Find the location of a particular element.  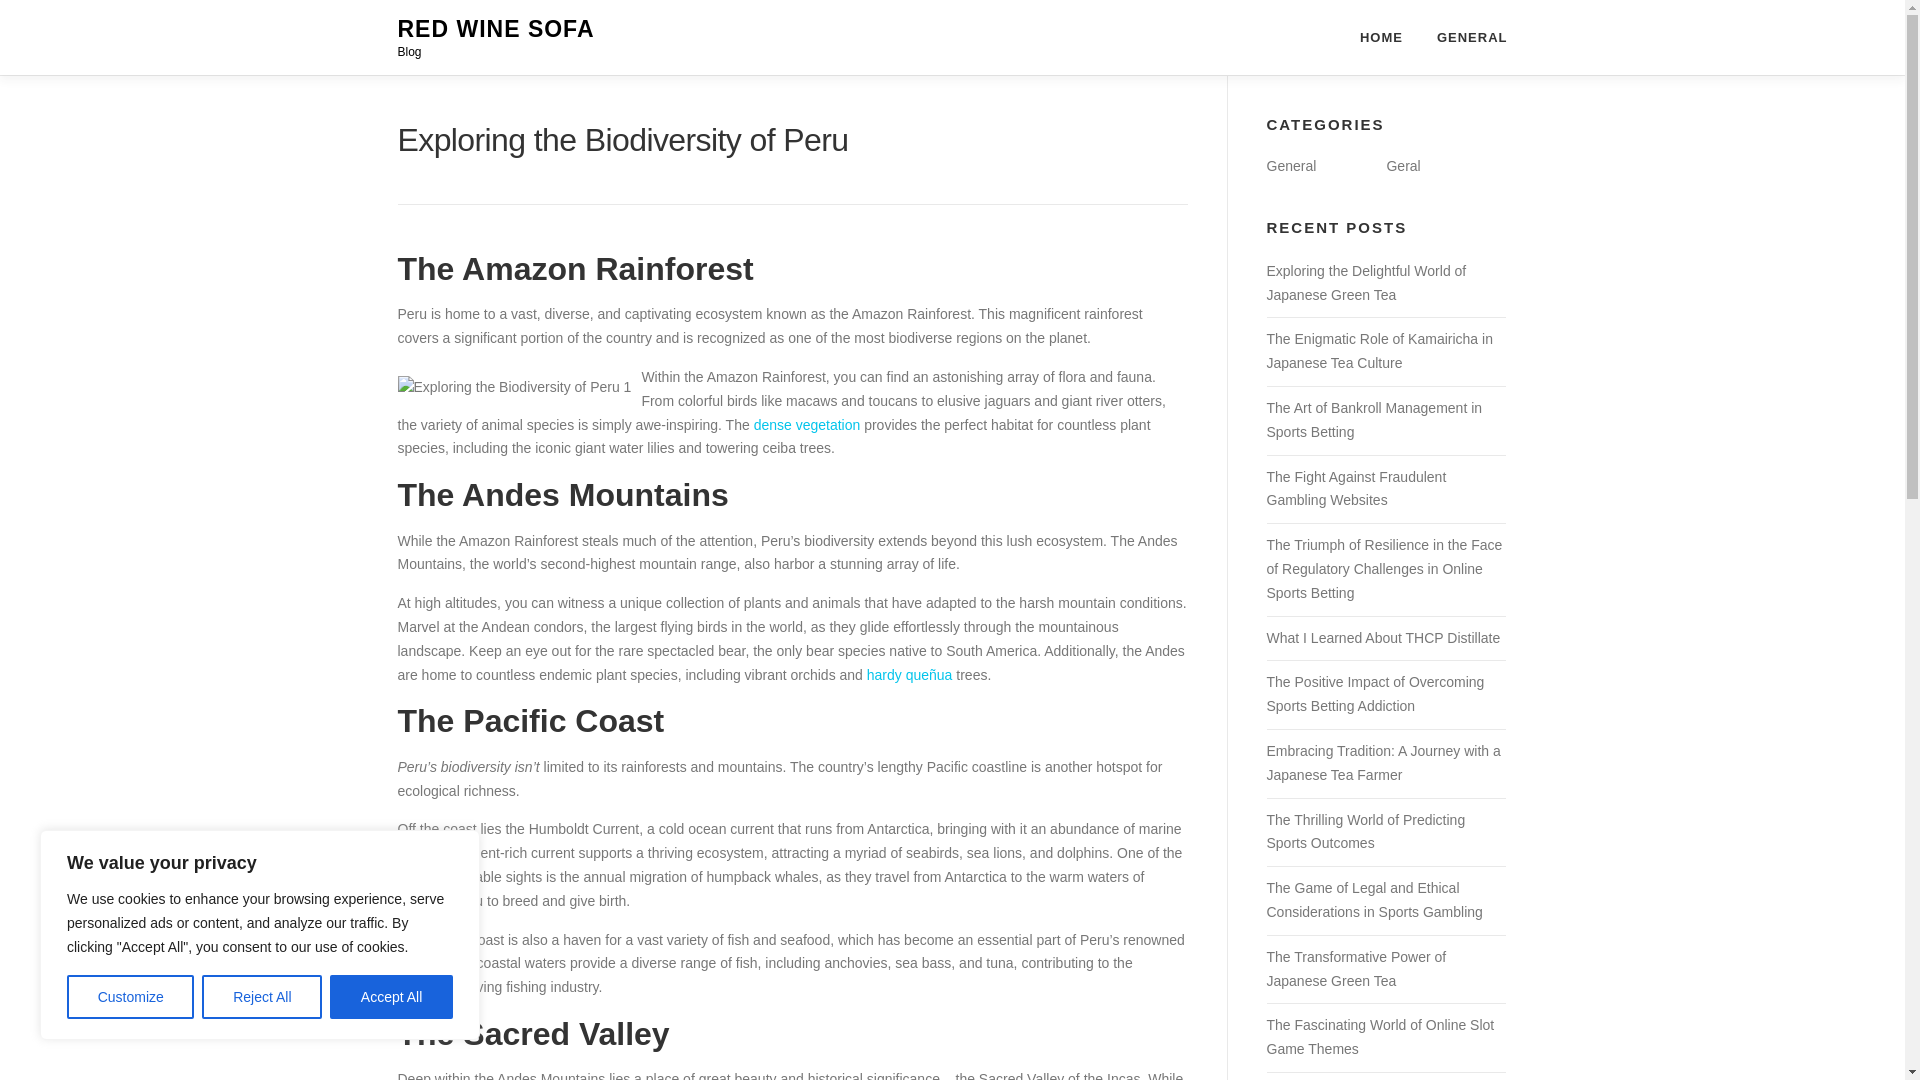

General is located at coordinates (1290, 165).